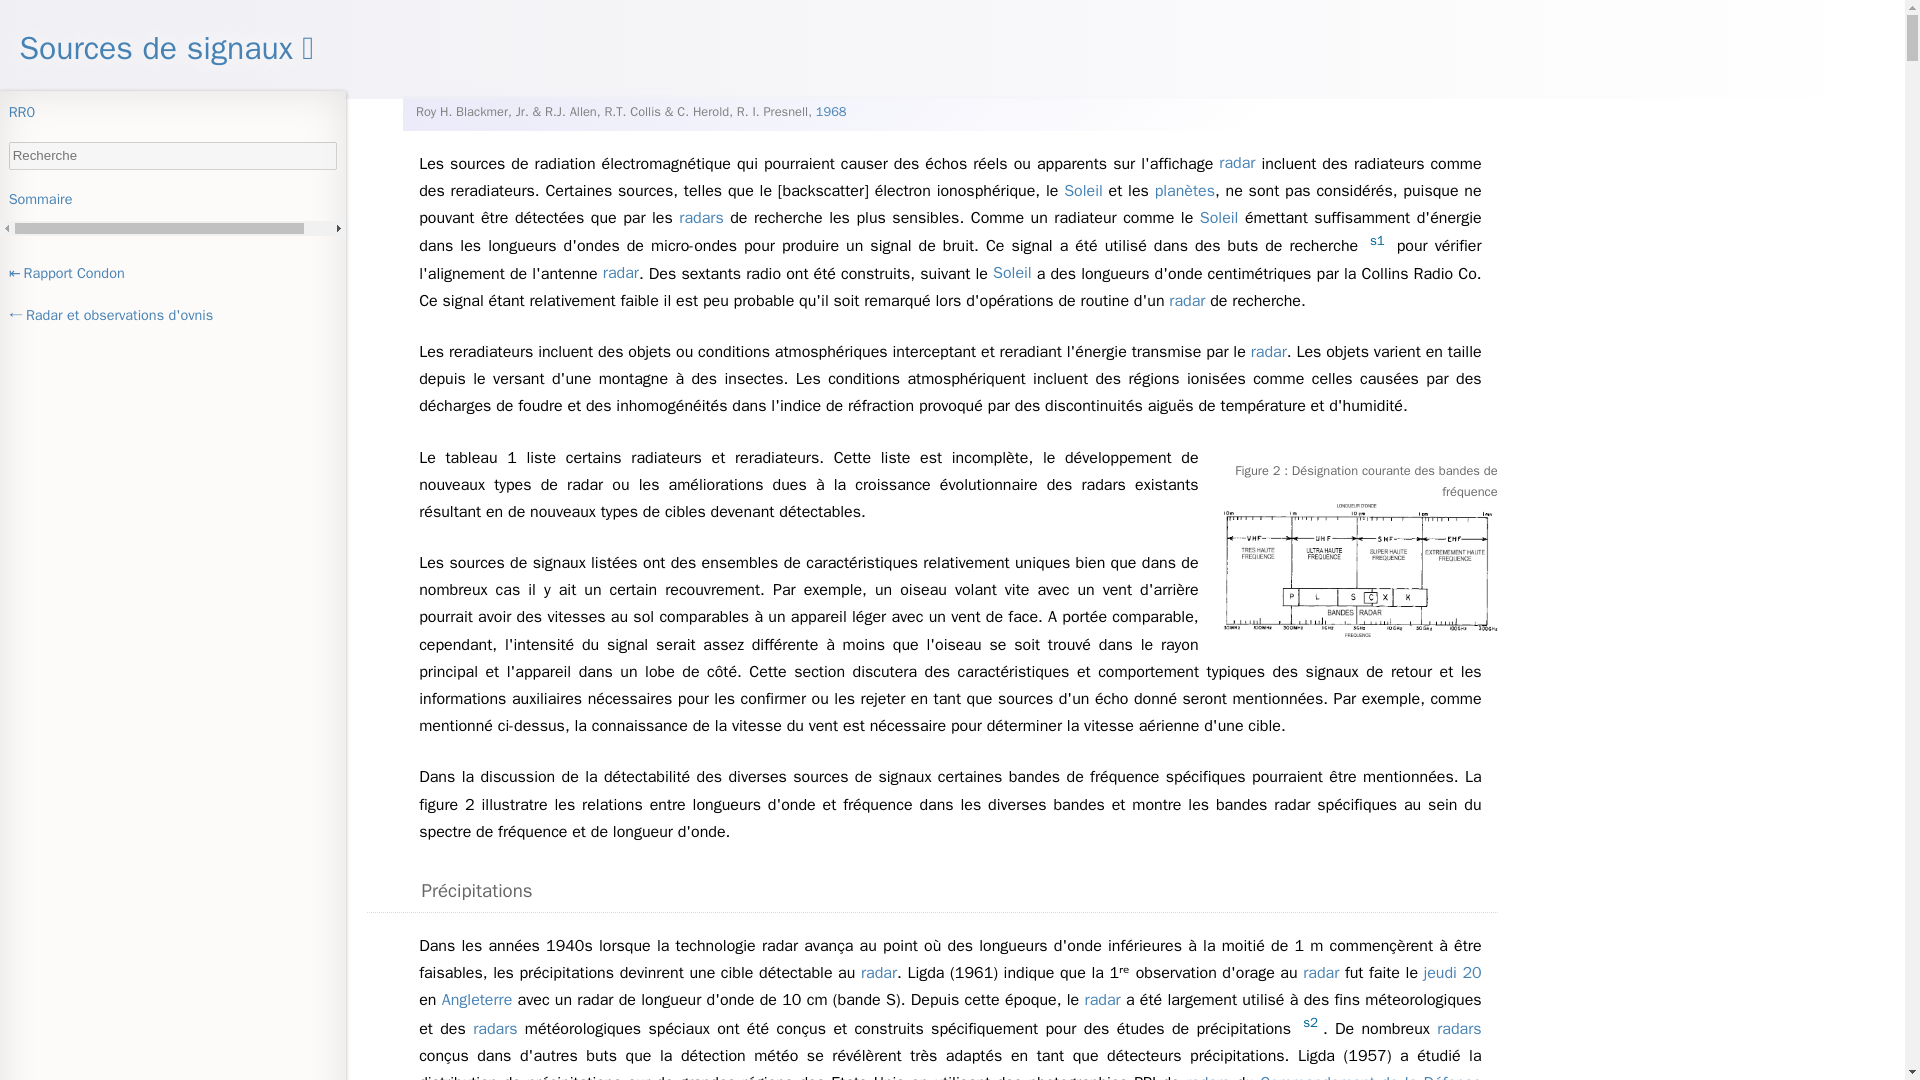 The image size is (1920, 1080). Describe the element at coordinates (700, 218) in the screenshot. I see `radars` at that location.